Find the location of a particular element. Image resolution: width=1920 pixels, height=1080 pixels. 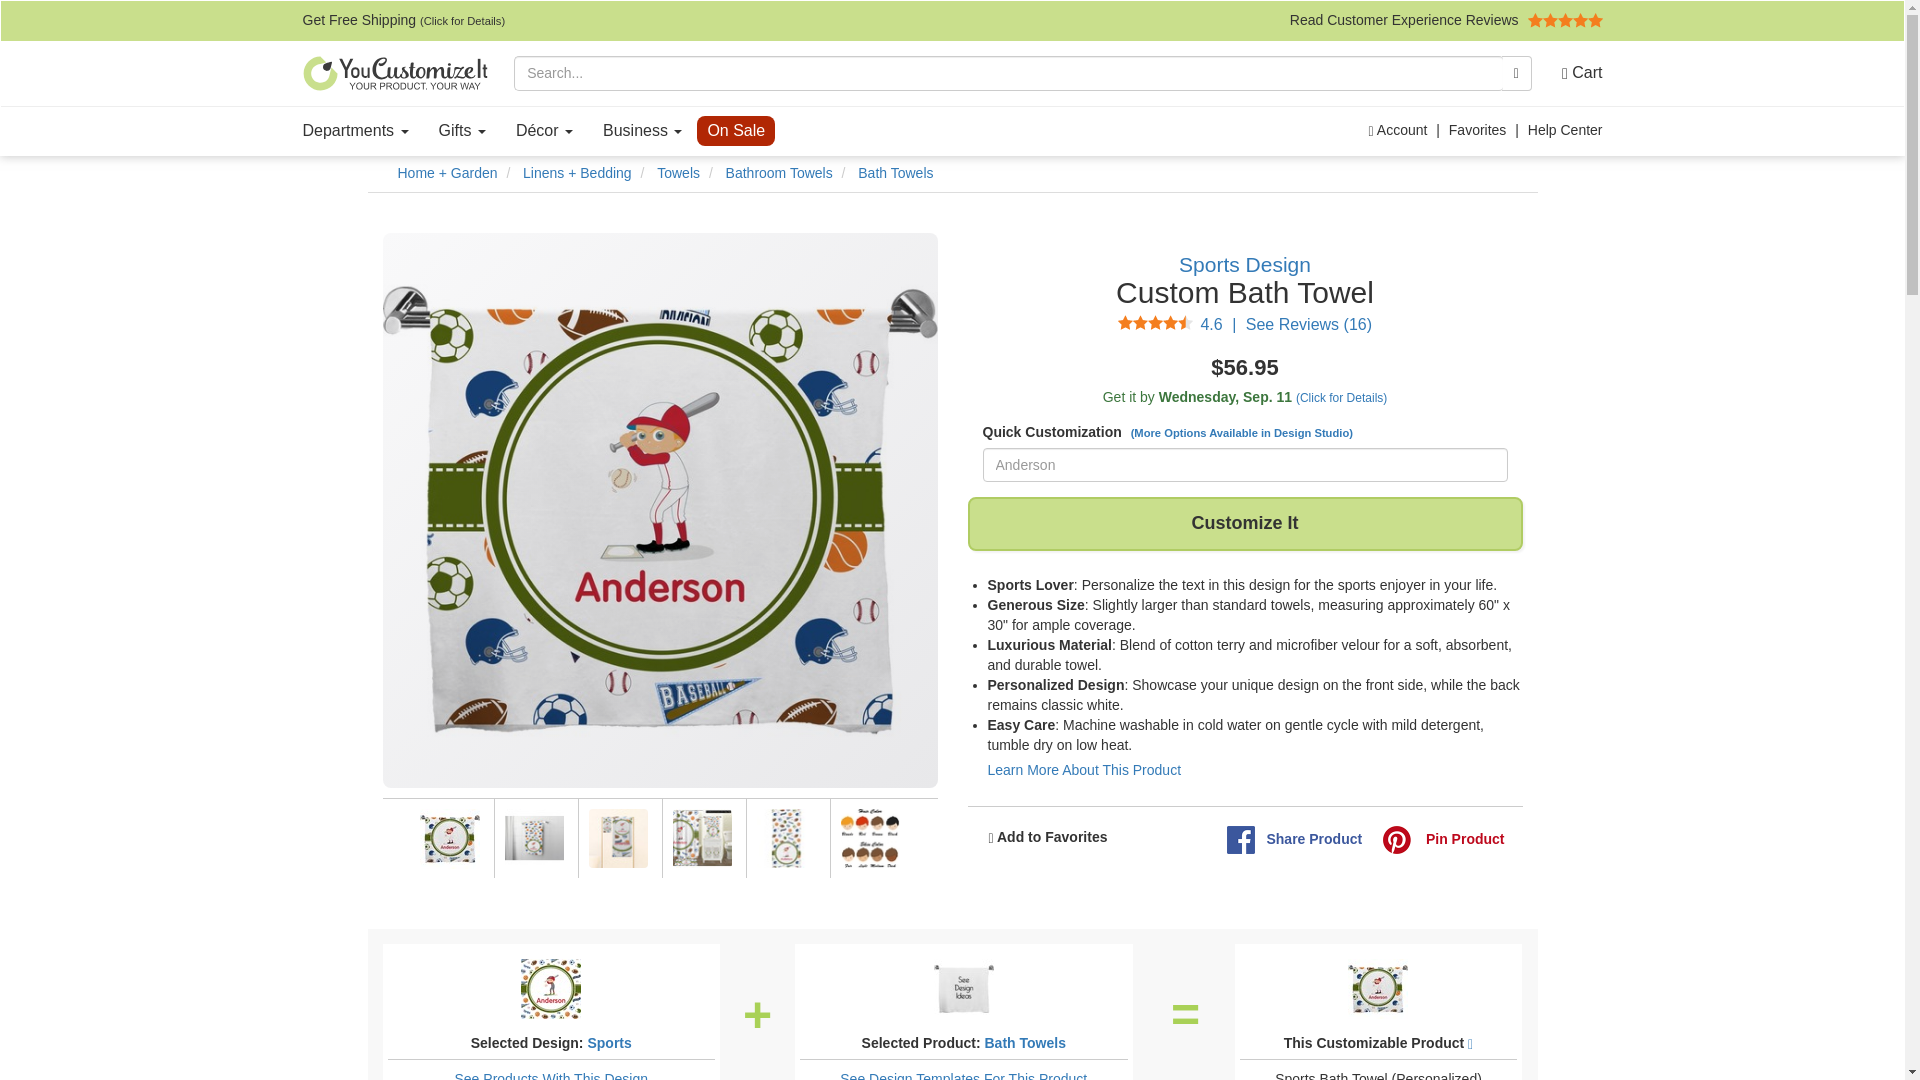

Business is located at coordinates (642, 131).